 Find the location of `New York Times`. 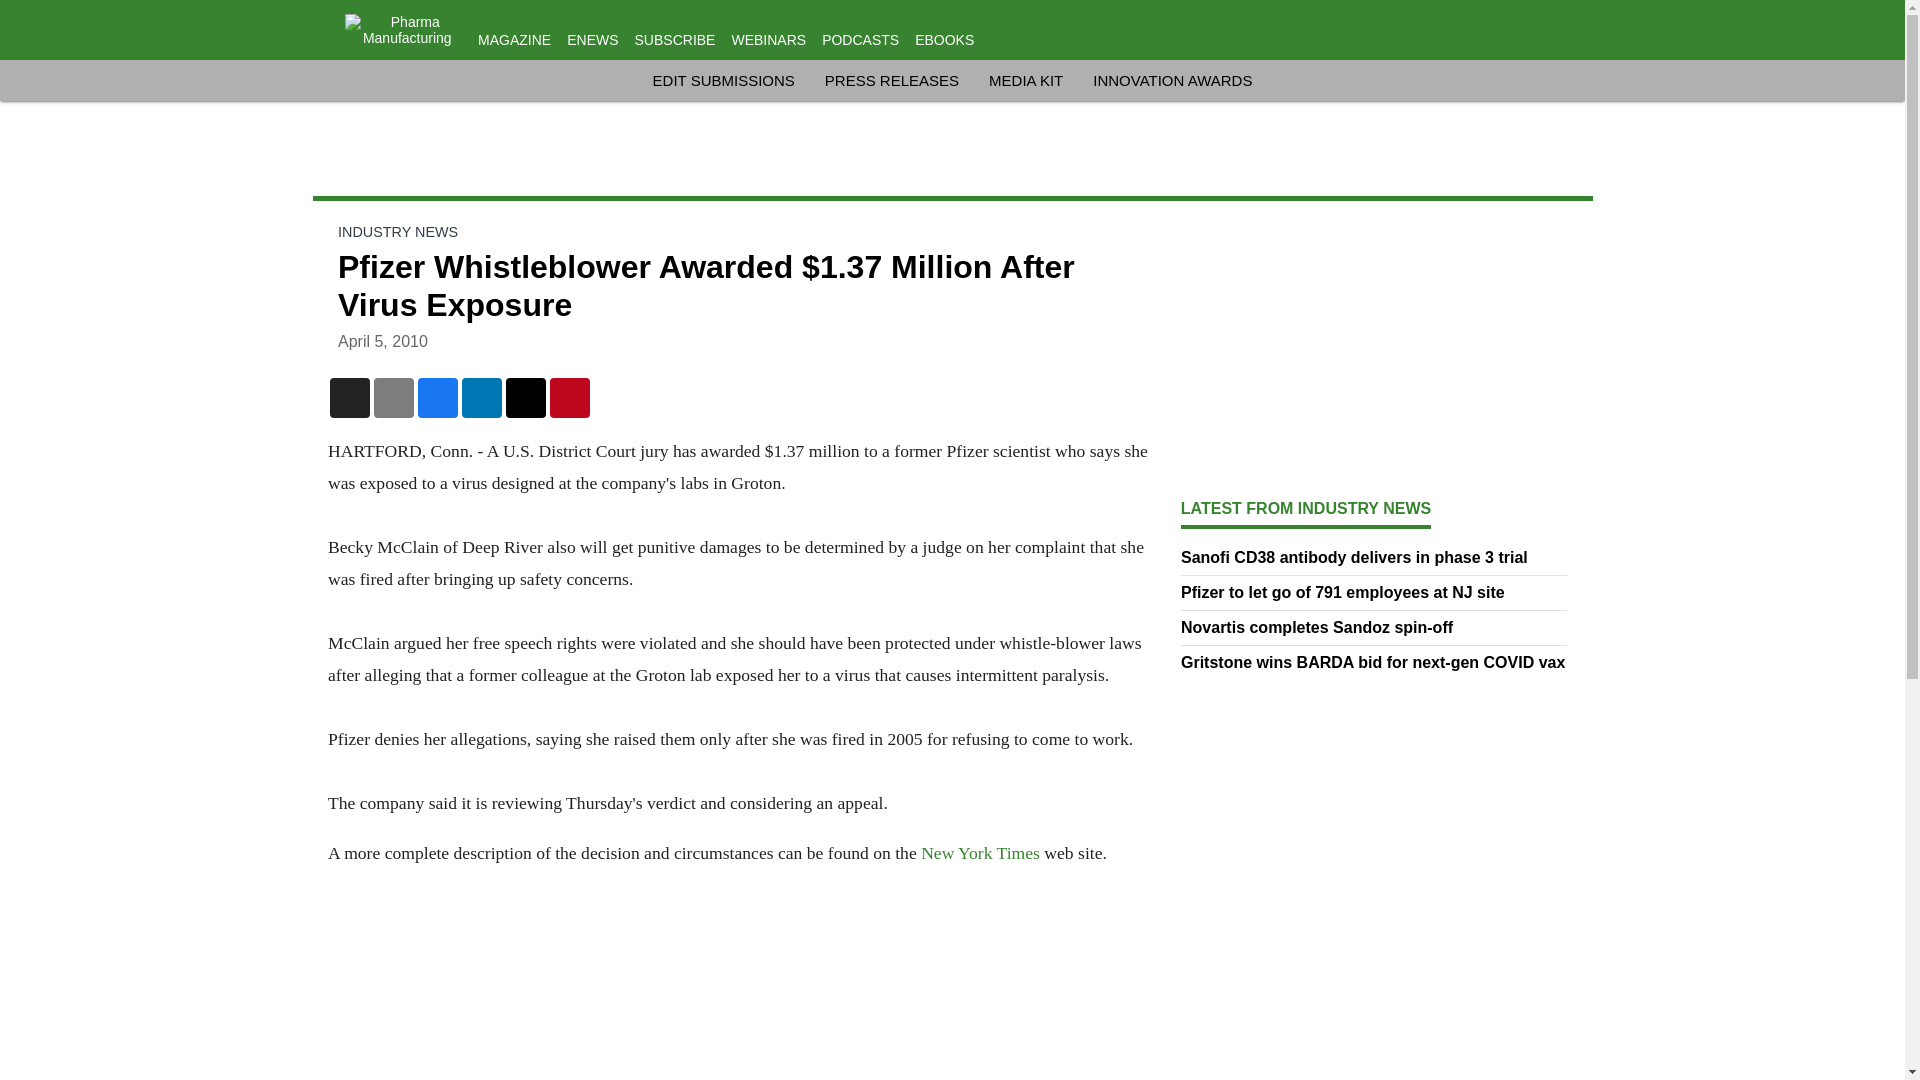

New York Times is located at coordinates (980, 852).